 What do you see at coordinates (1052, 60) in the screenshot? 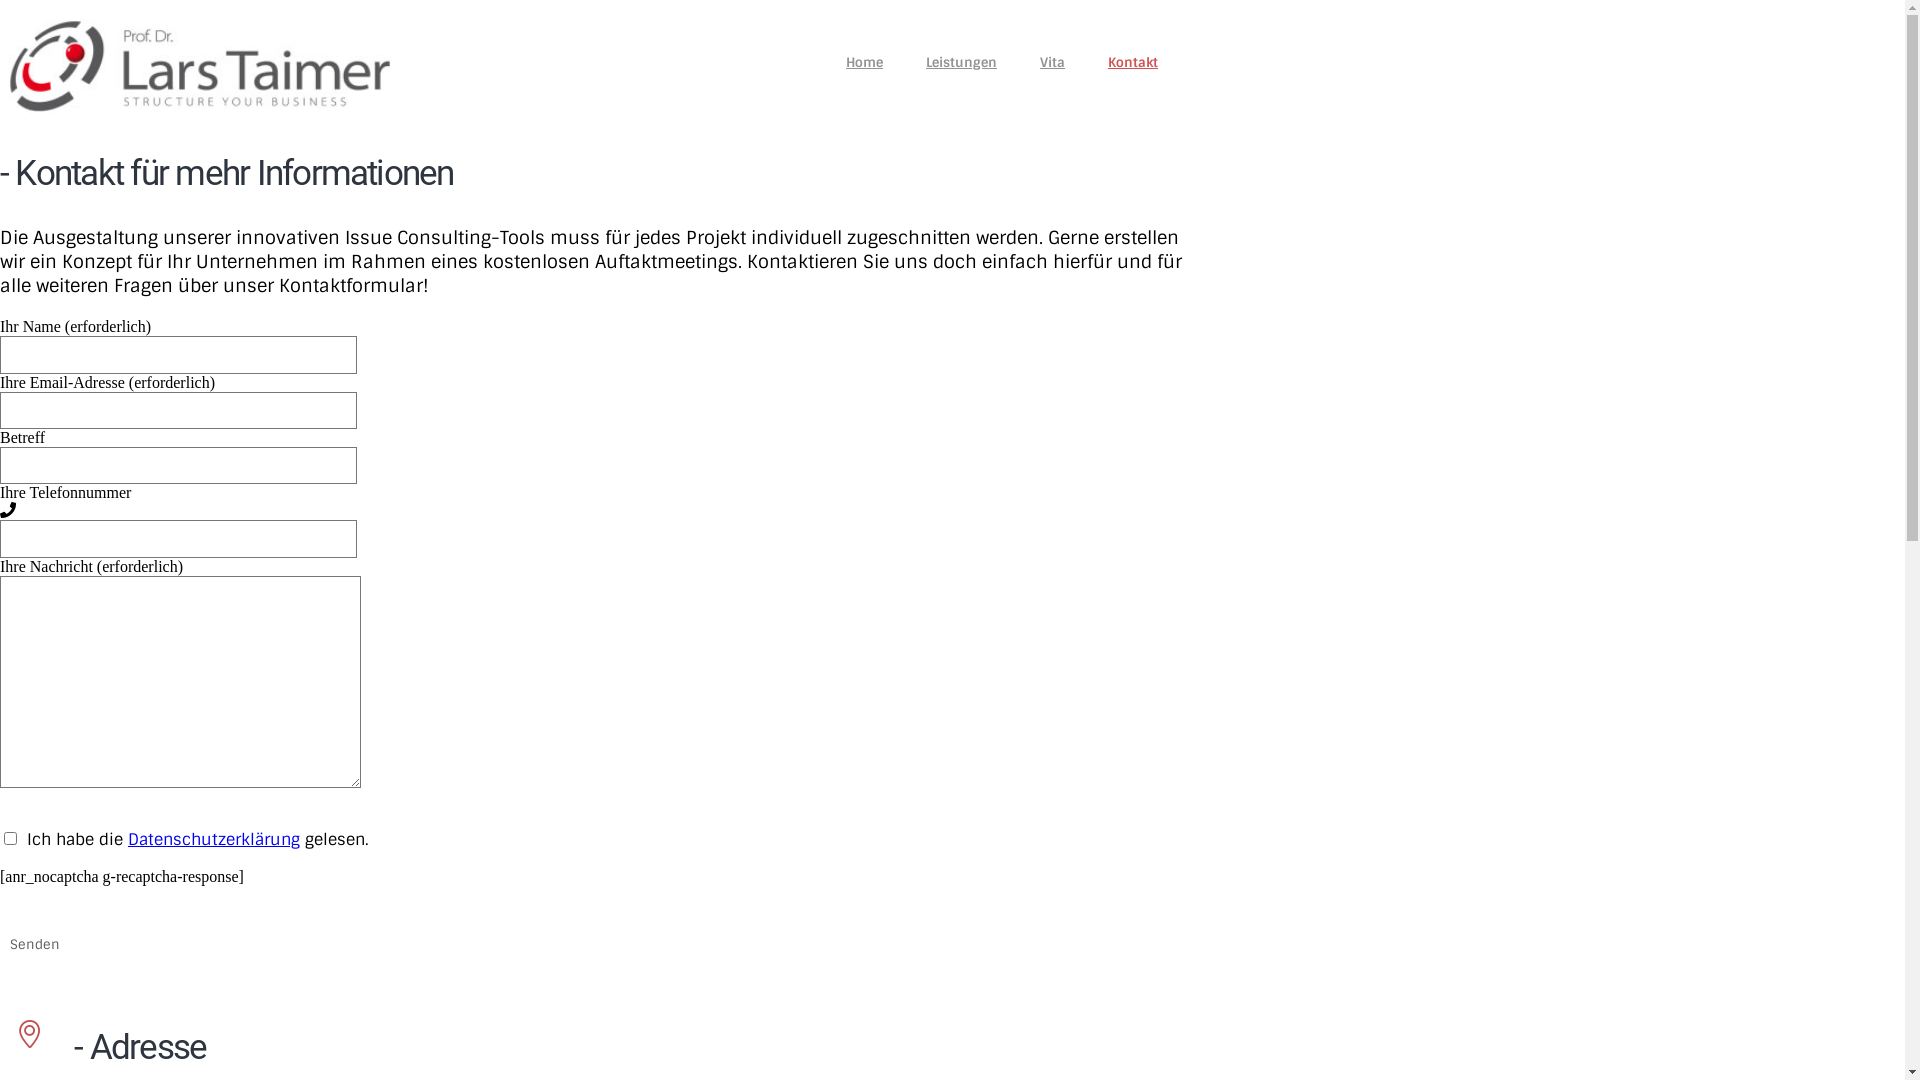
I see `Vita` at bounding box center [1052, 60].